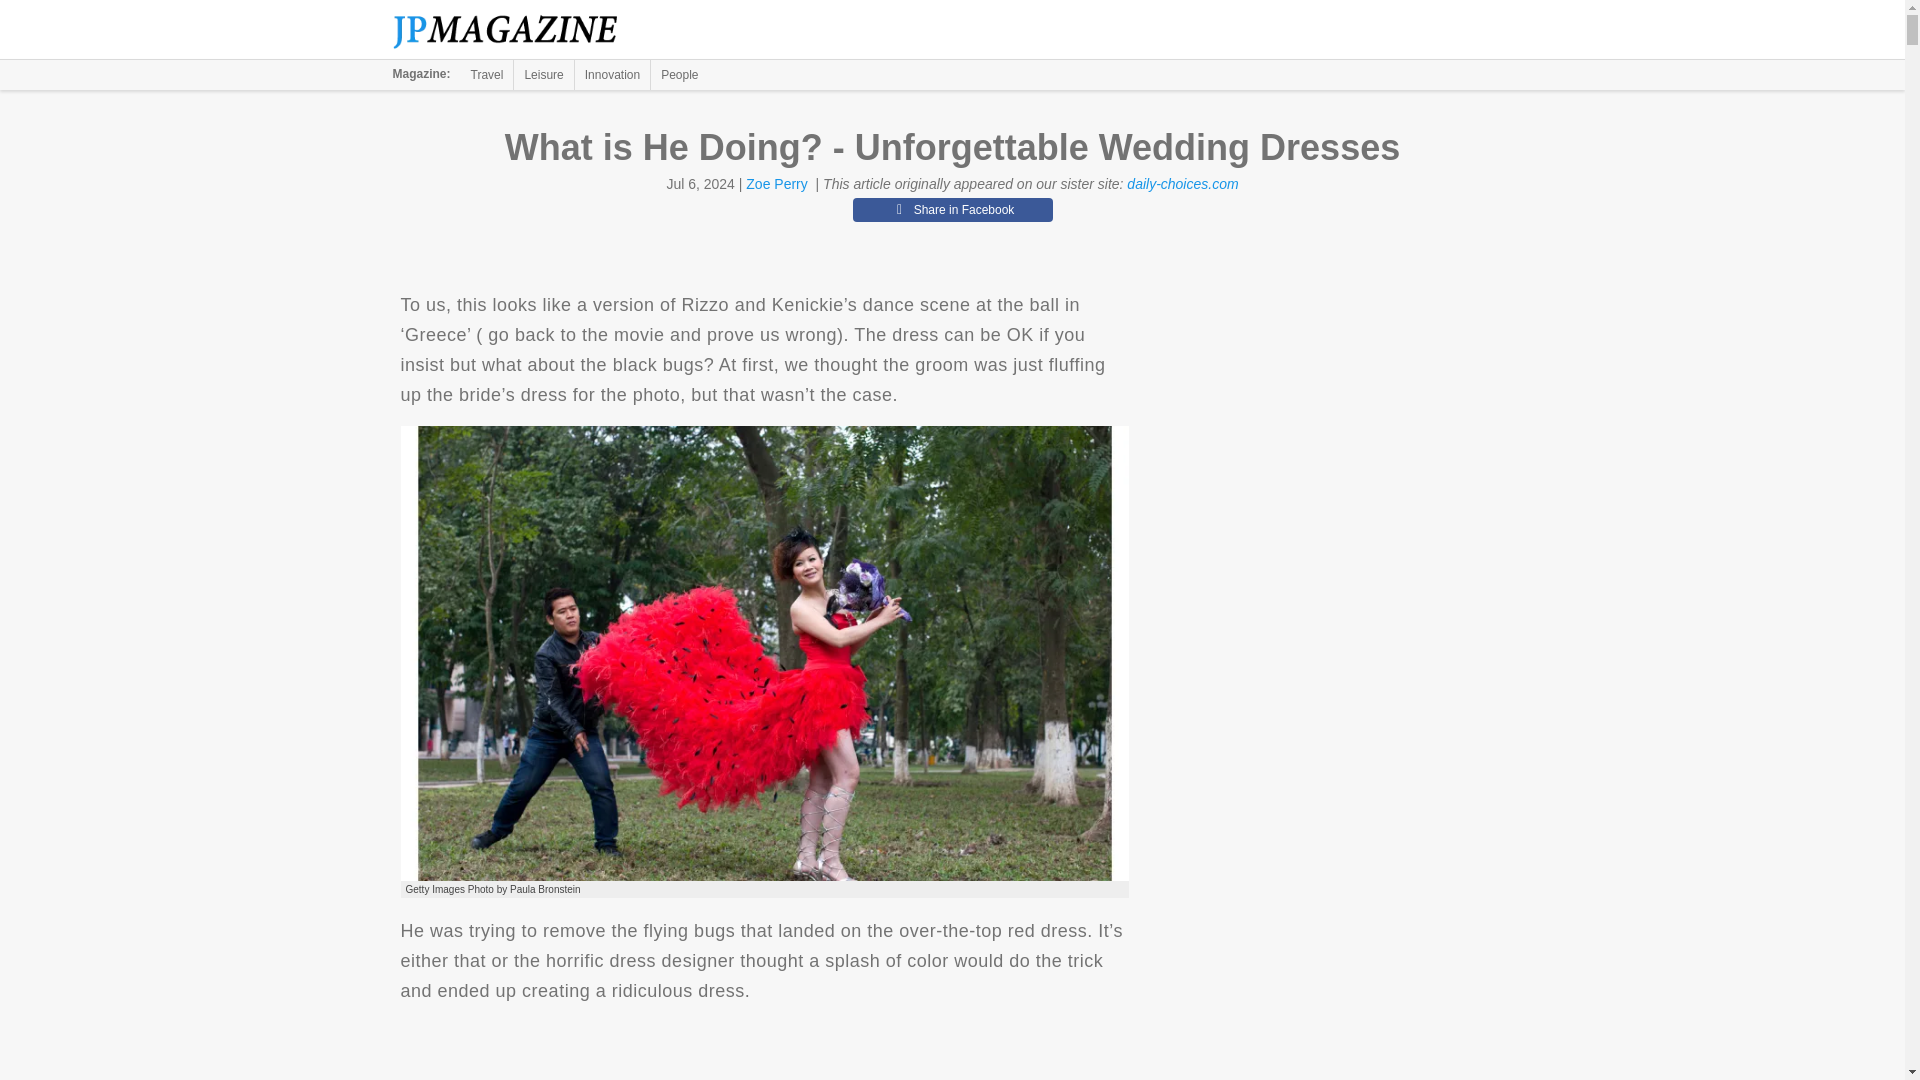 The width and height of the screenshot is (1920, 1080). What do you see at coordinates (612, 74) in the screenshot?
I see `Innovation` at bounding box center [612, 74].